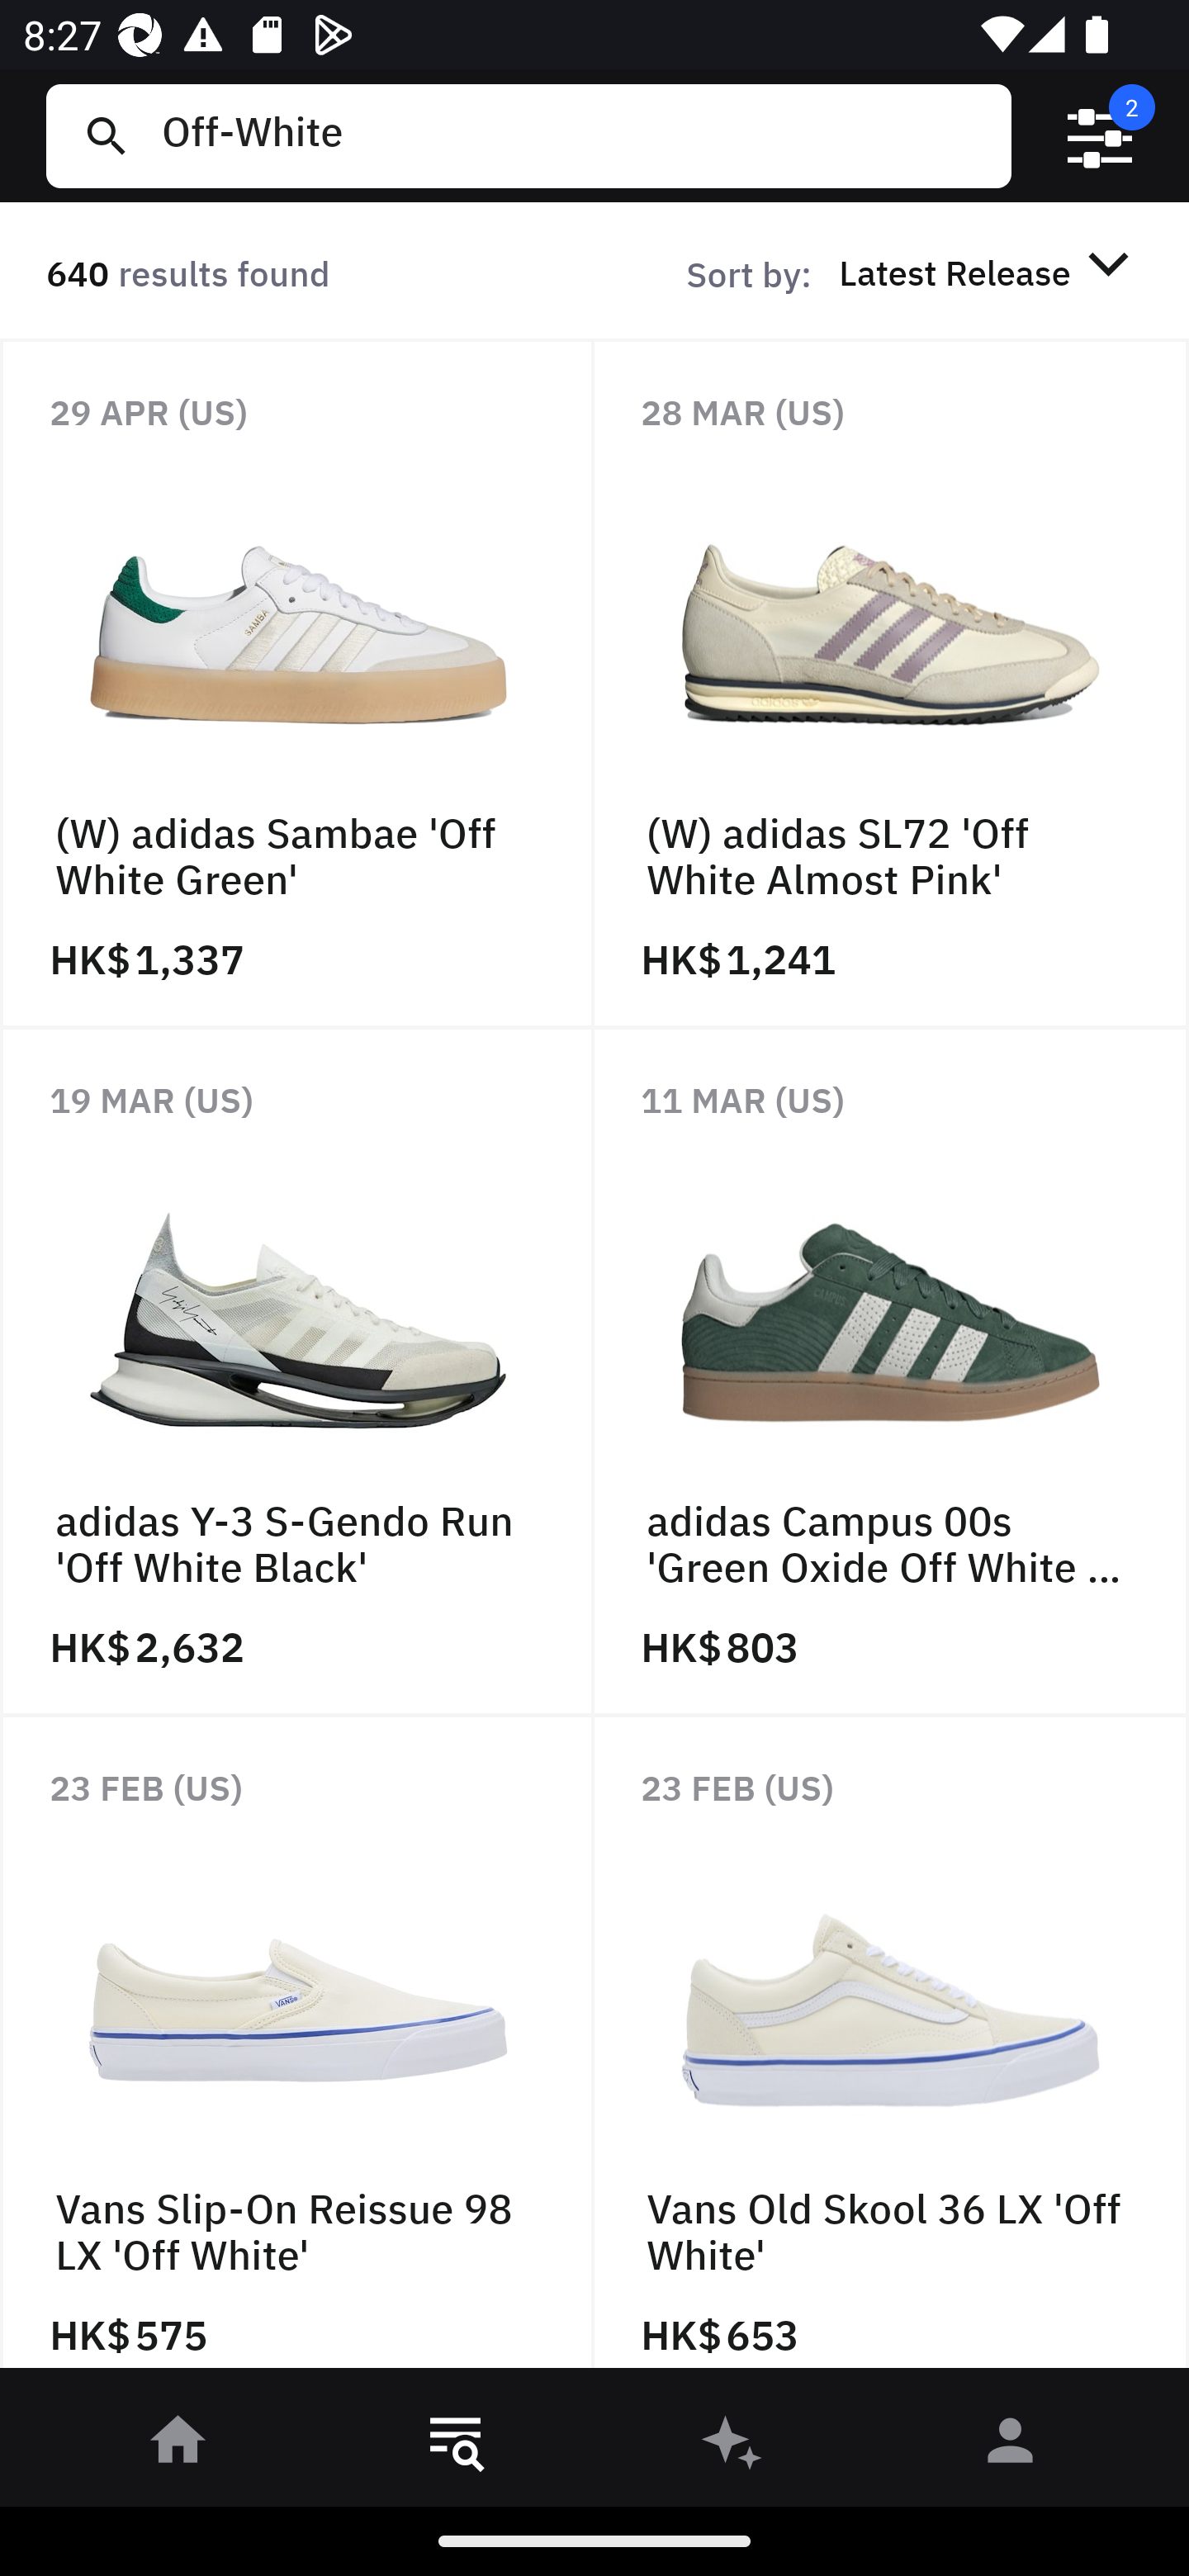 The width and height of the screenshot is (1189, 2576). What do you see at coordinates (178, 2446) in the screenshot?
I see `󰋜` at bounding box center [178, 2446].